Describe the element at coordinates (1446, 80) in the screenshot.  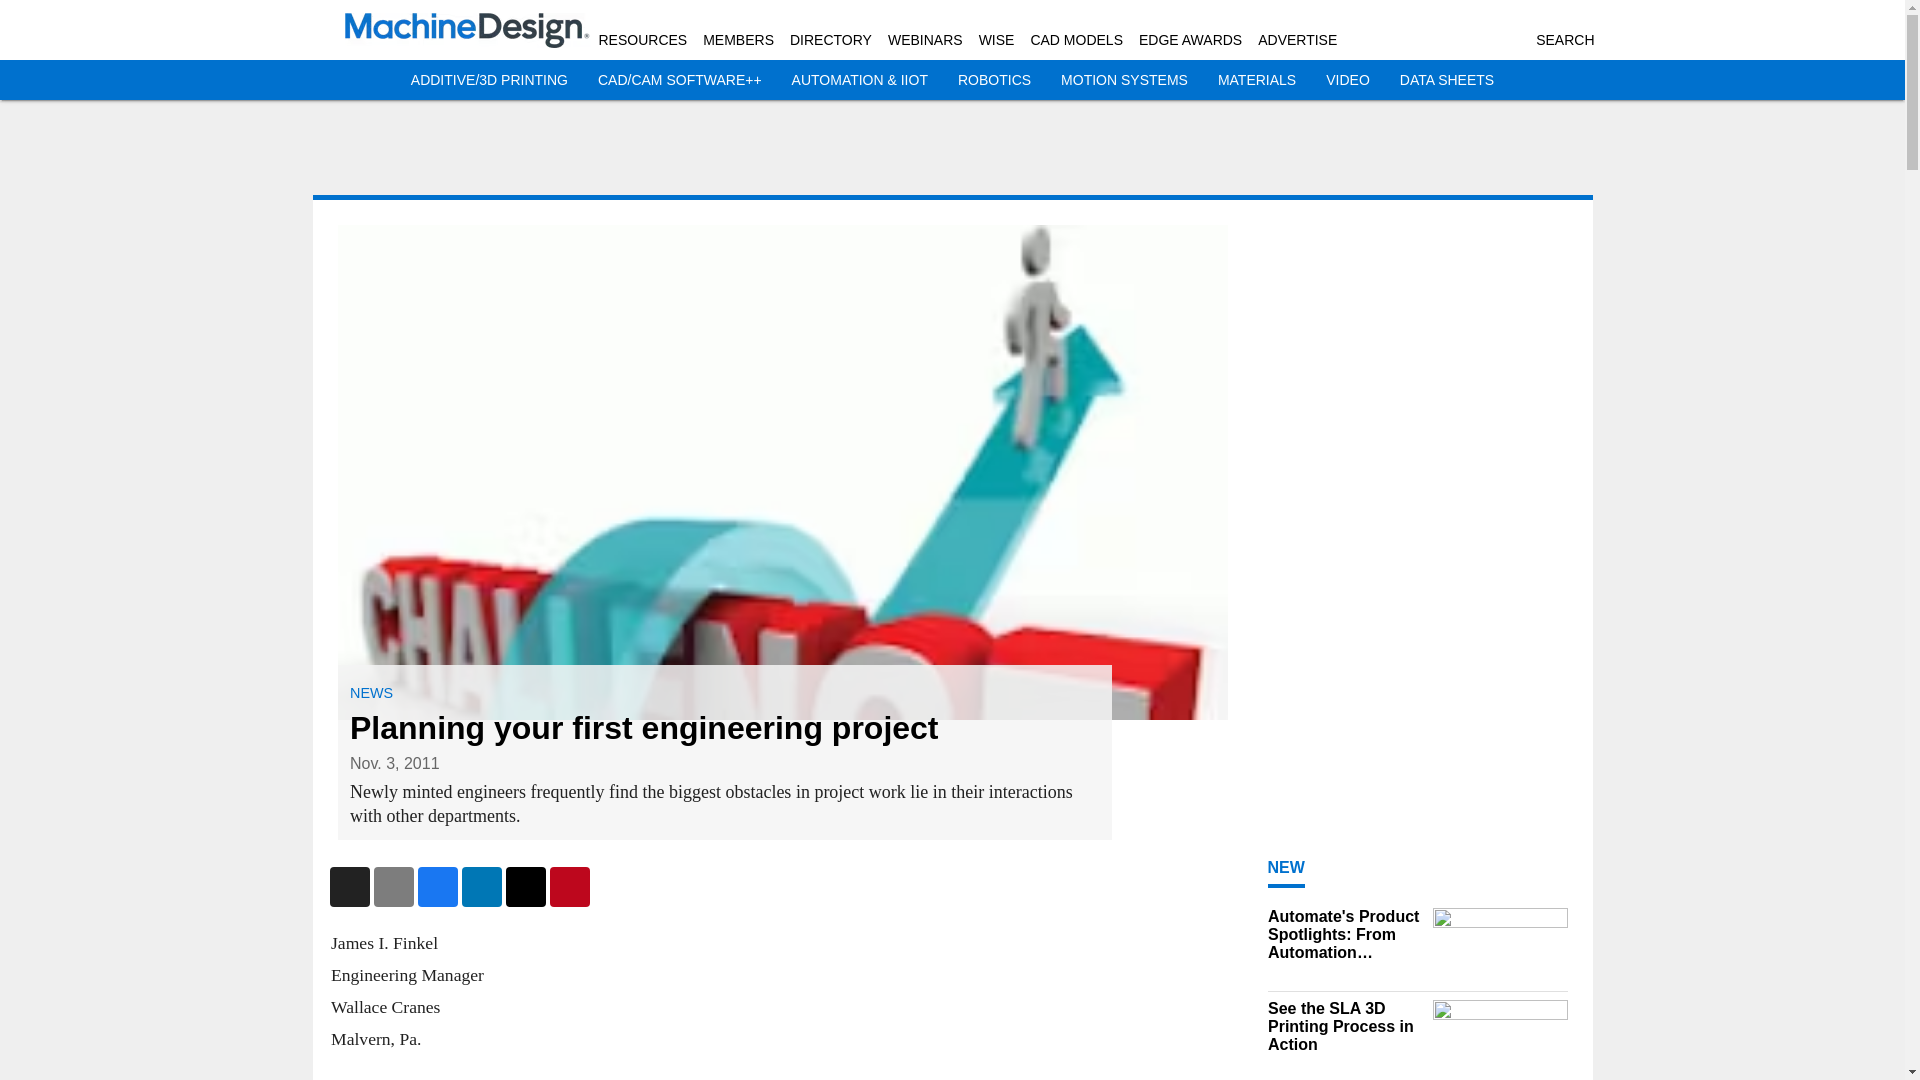
I see `DATA SHEETS` at that location.